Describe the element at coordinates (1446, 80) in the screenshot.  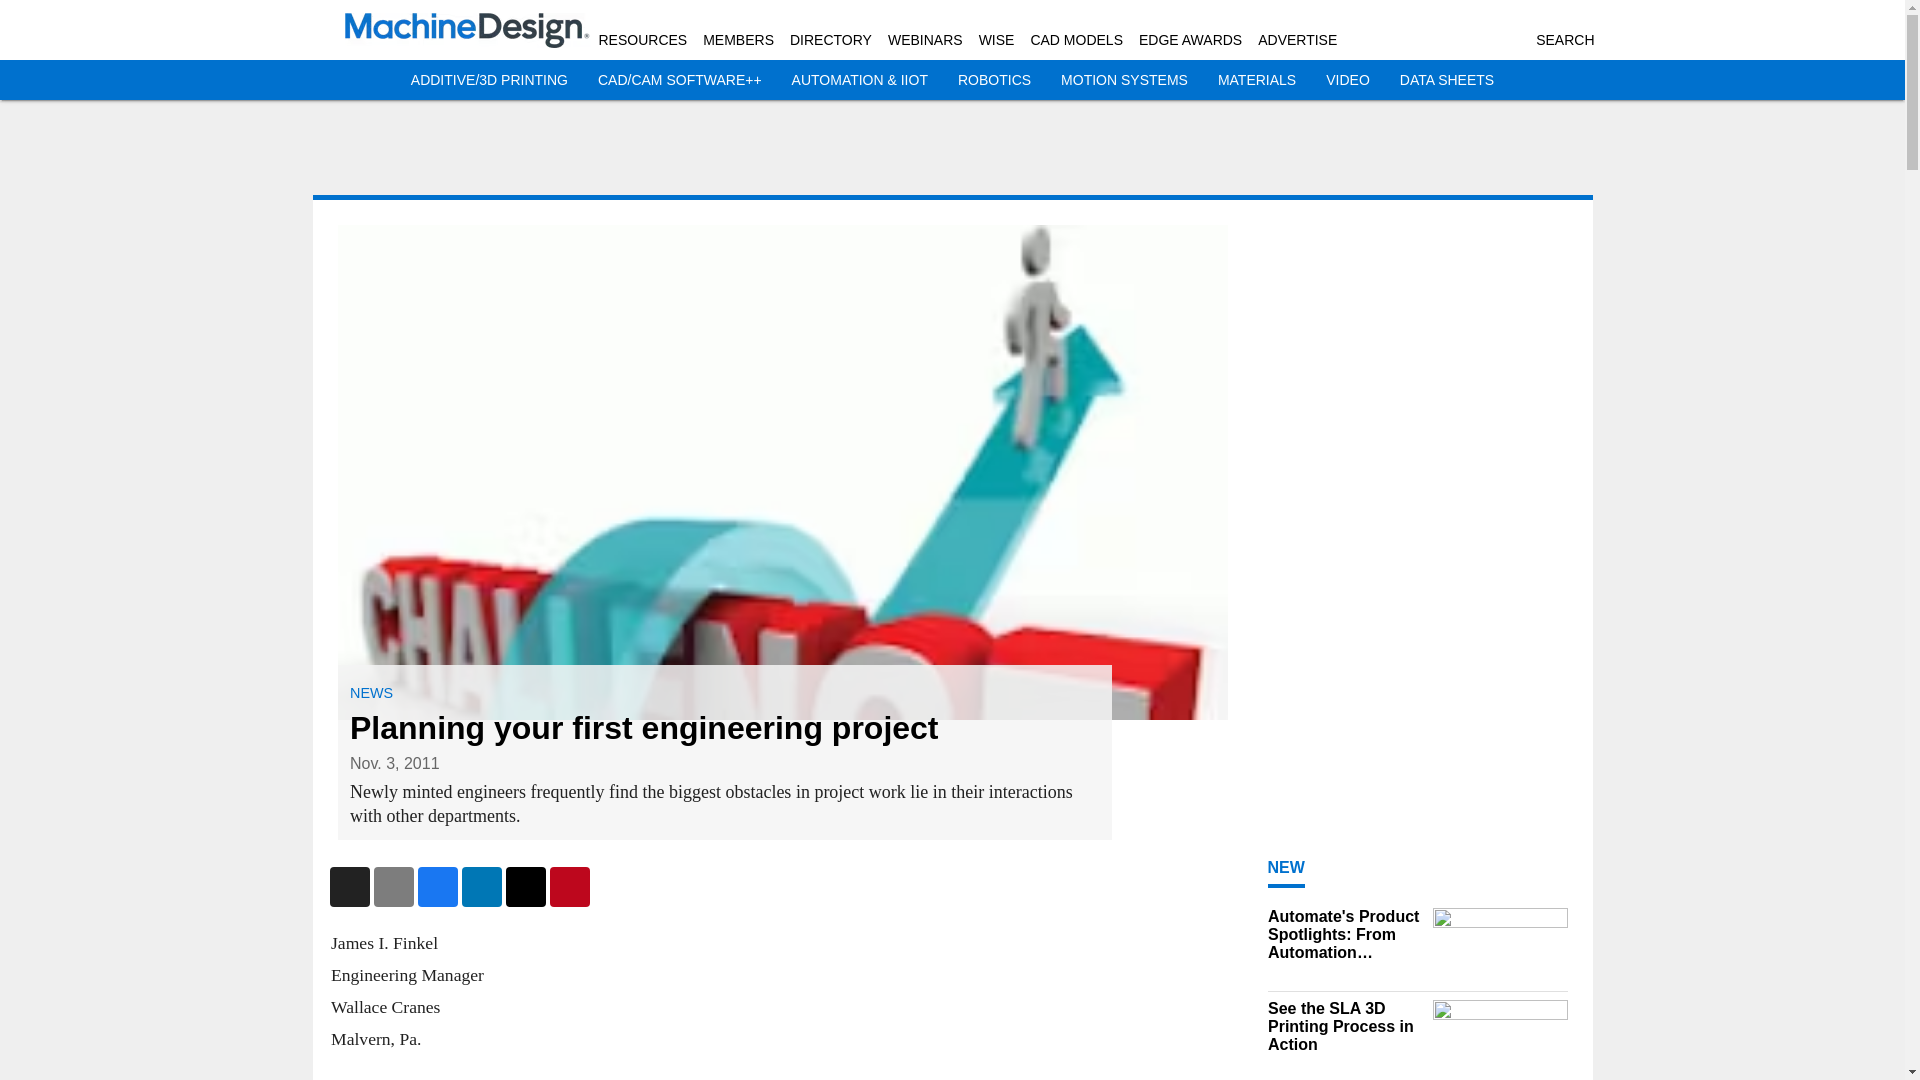
I see `DATA SHEETS` at that location.